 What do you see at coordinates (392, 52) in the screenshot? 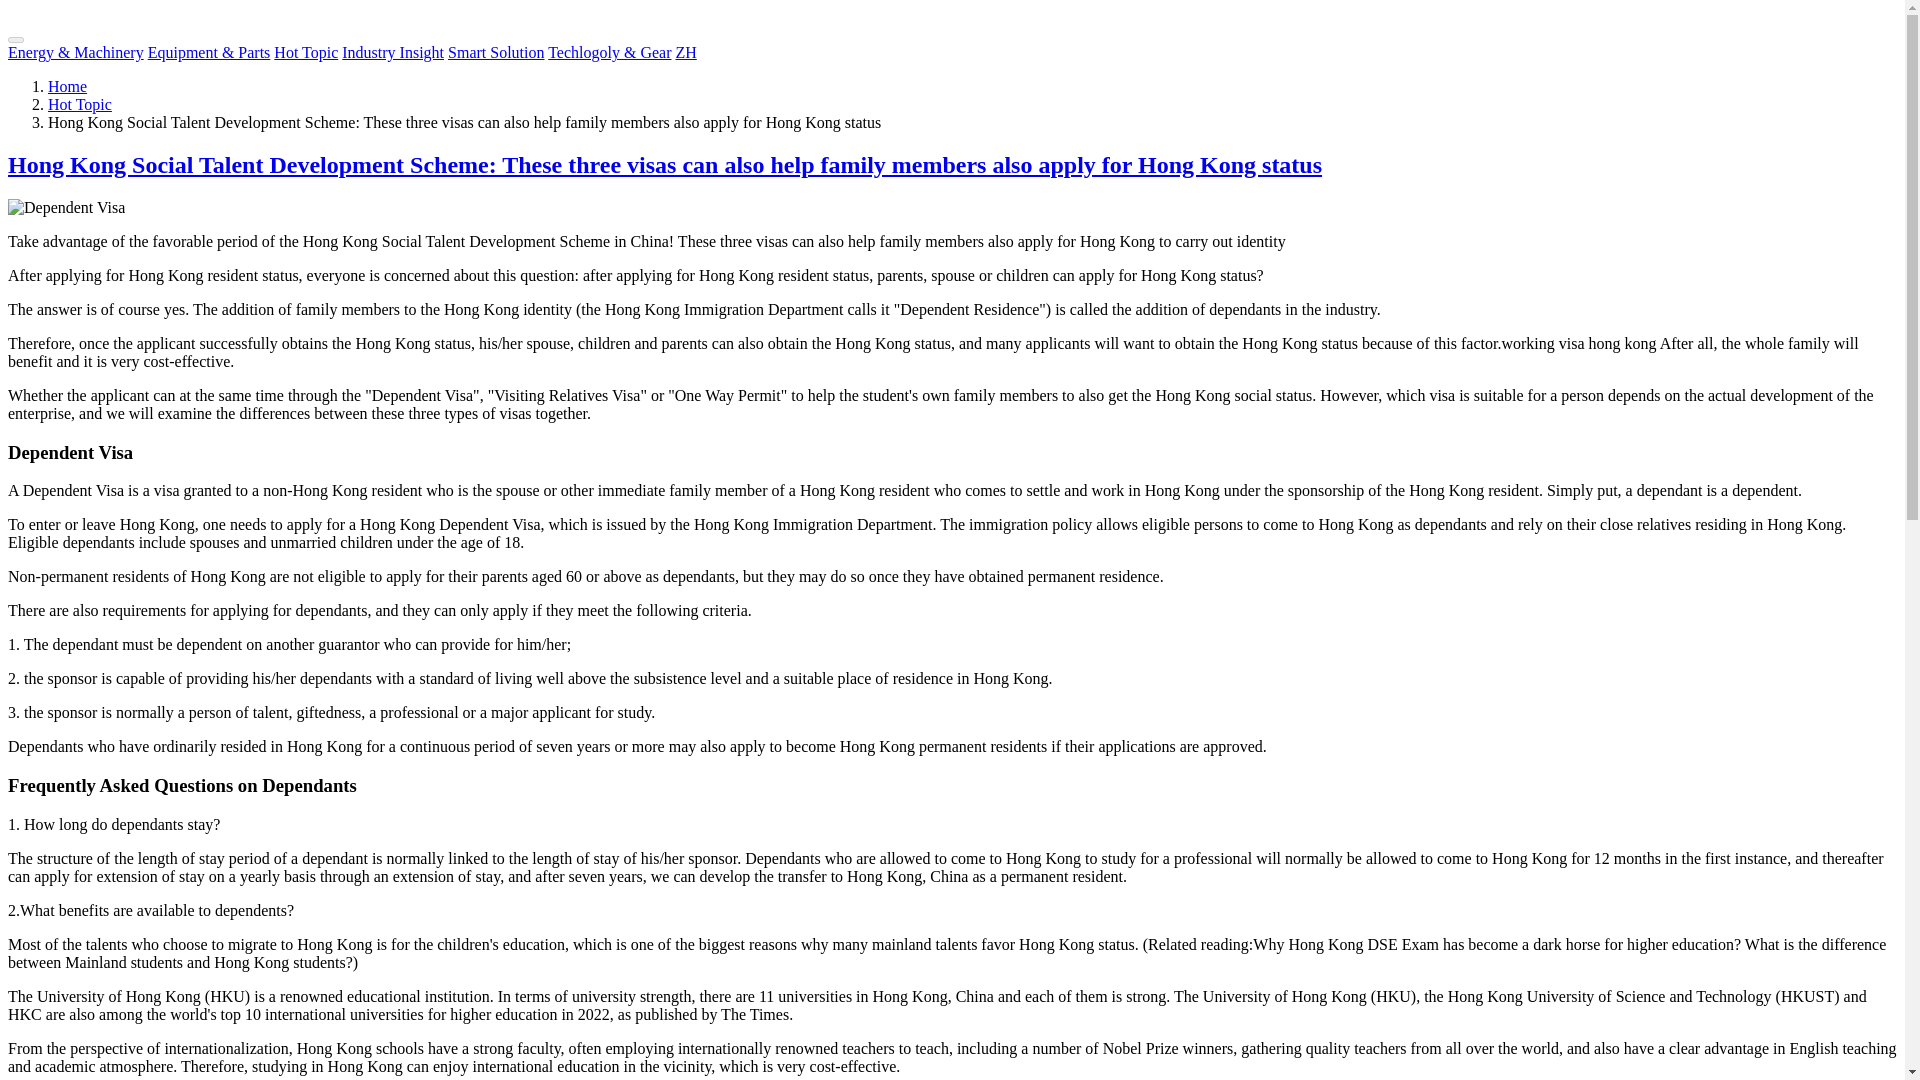
I see `Industry Insight` at bounding box center [392, 52].